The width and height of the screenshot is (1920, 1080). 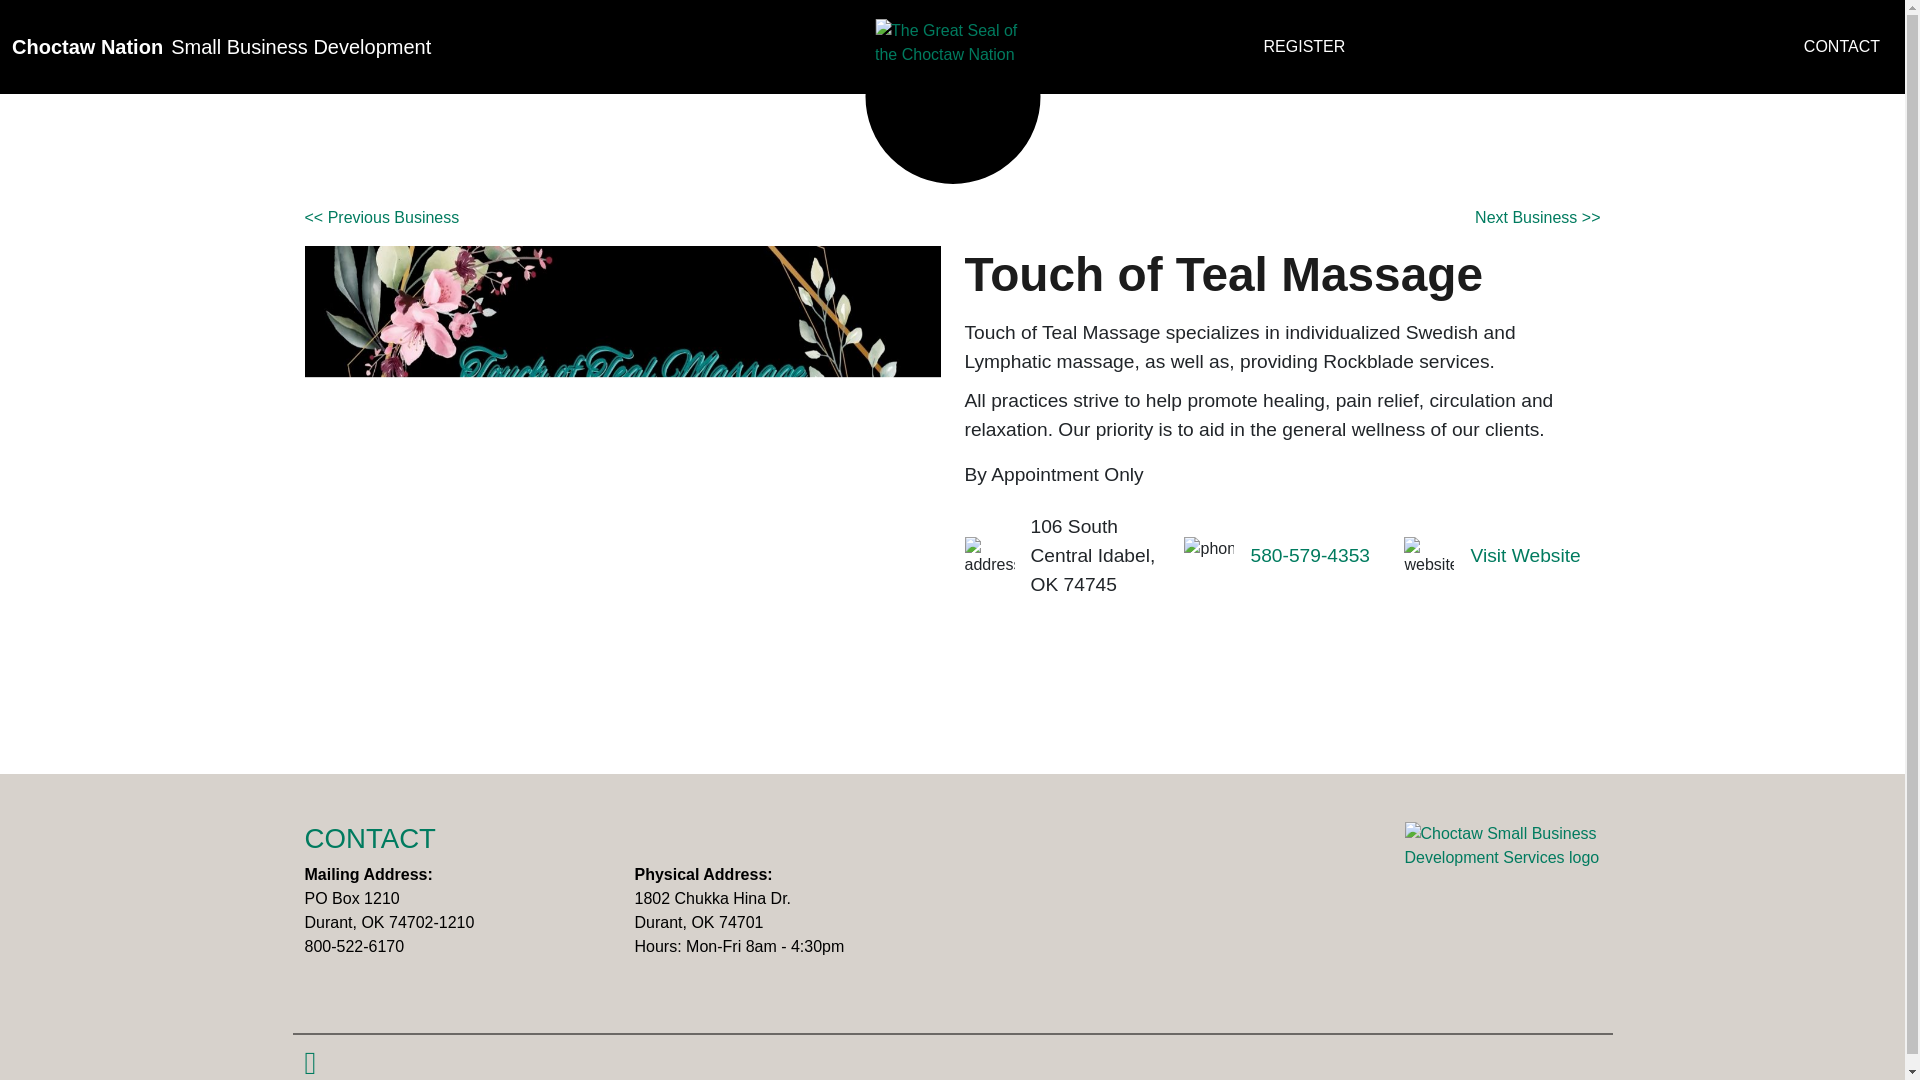 What do you see at coordinates (1310, 562) in the screenshot?
I see `ABOUT` at bounding box center [1310, 562].